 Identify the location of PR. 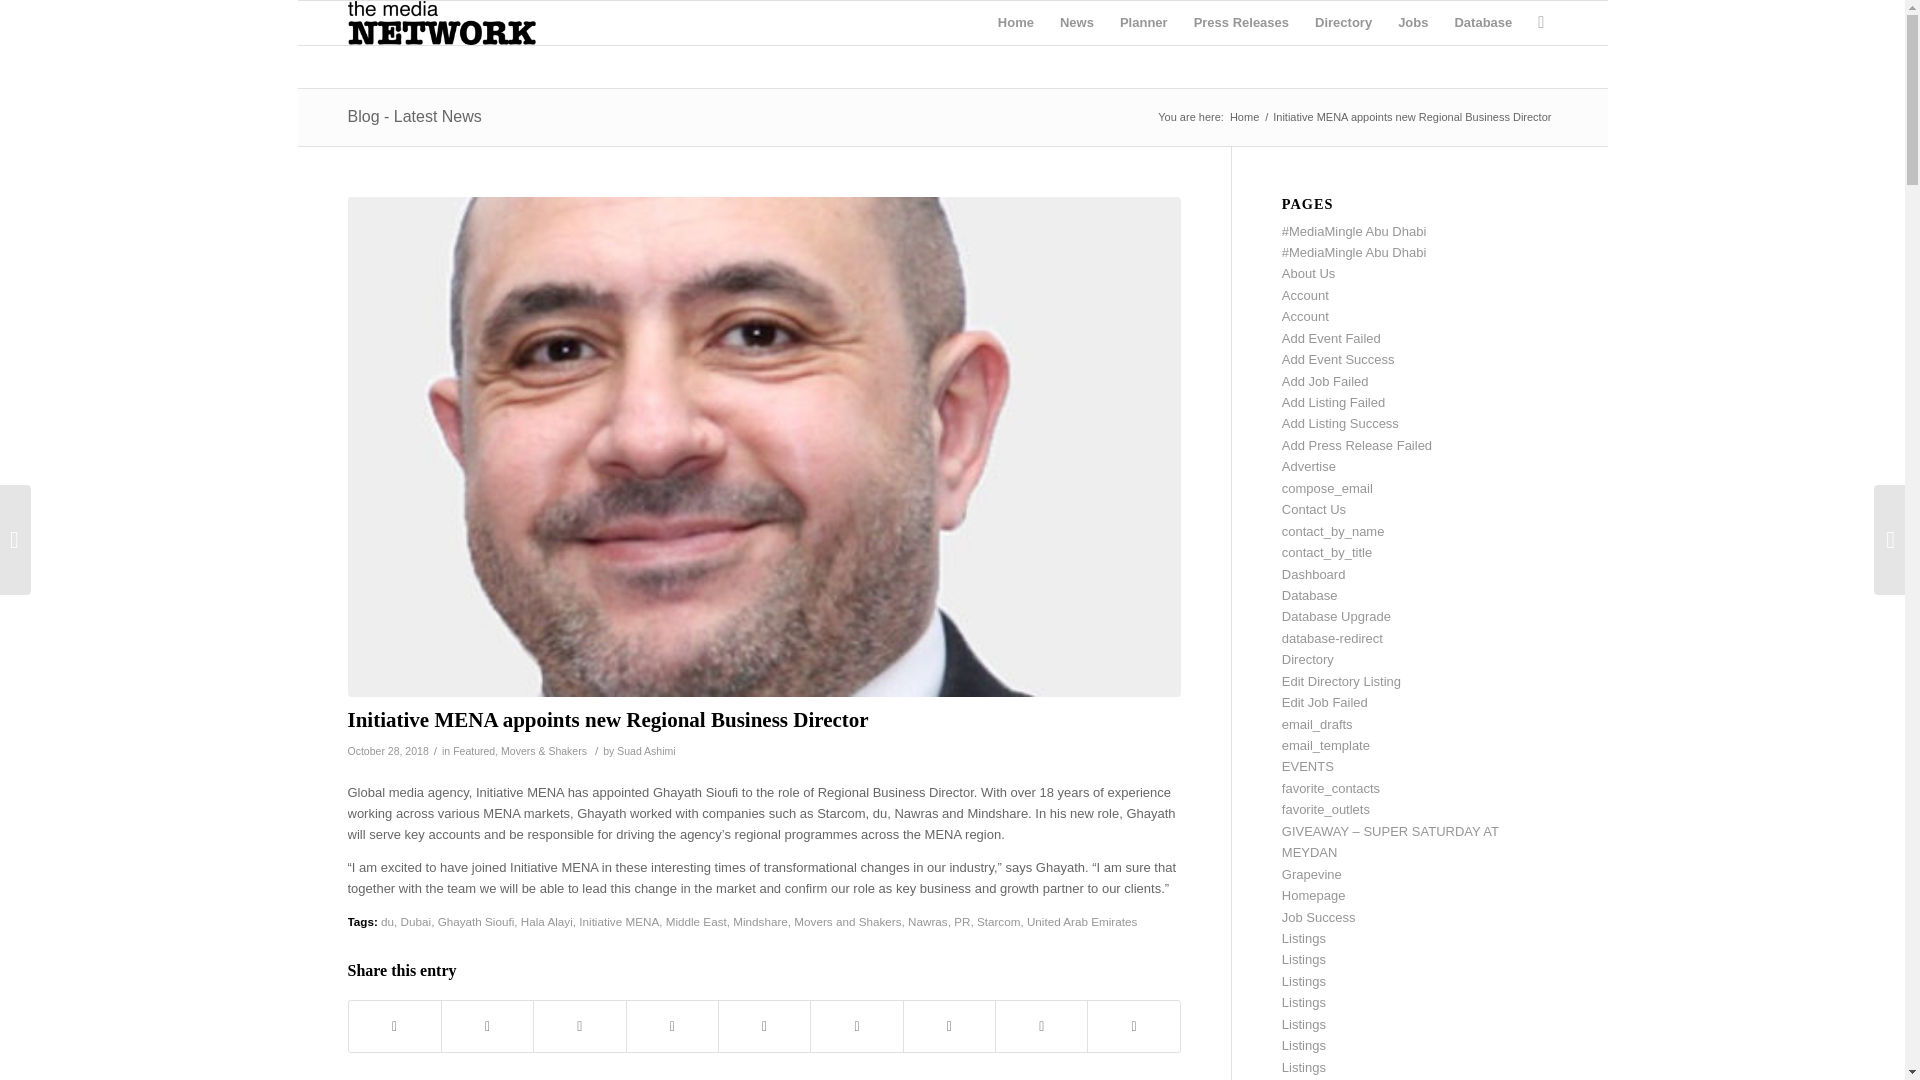
(962, 920).